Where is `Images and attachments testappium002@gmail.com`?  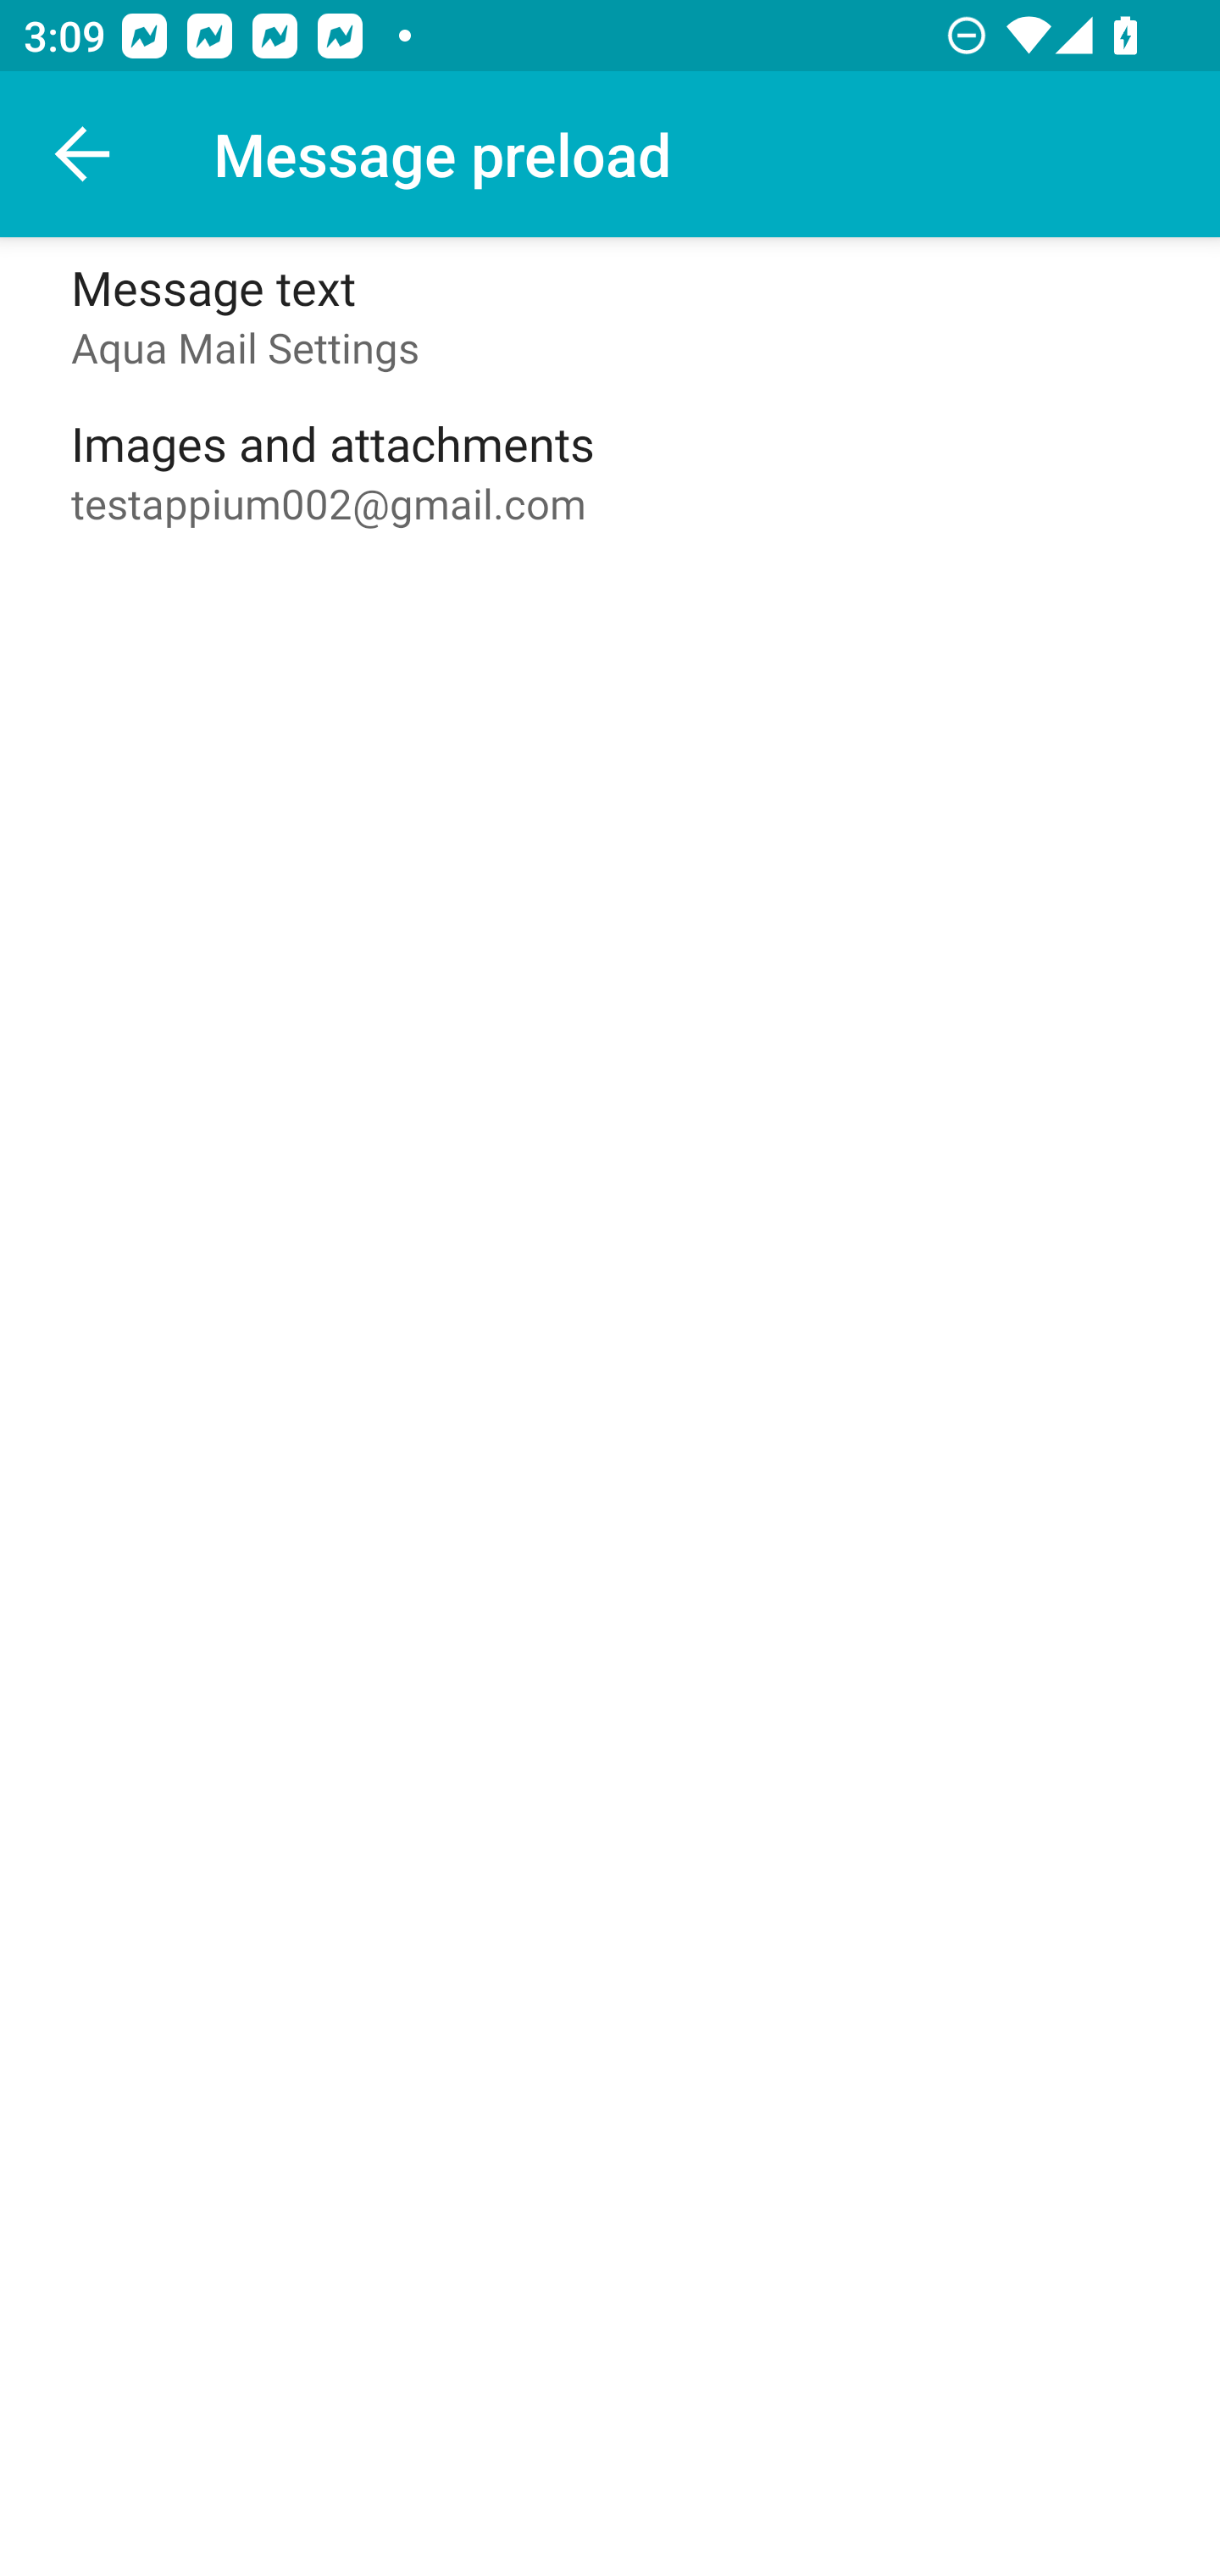
Images and attachments testappium002@gmail.com is located at coordinates (610, 471).